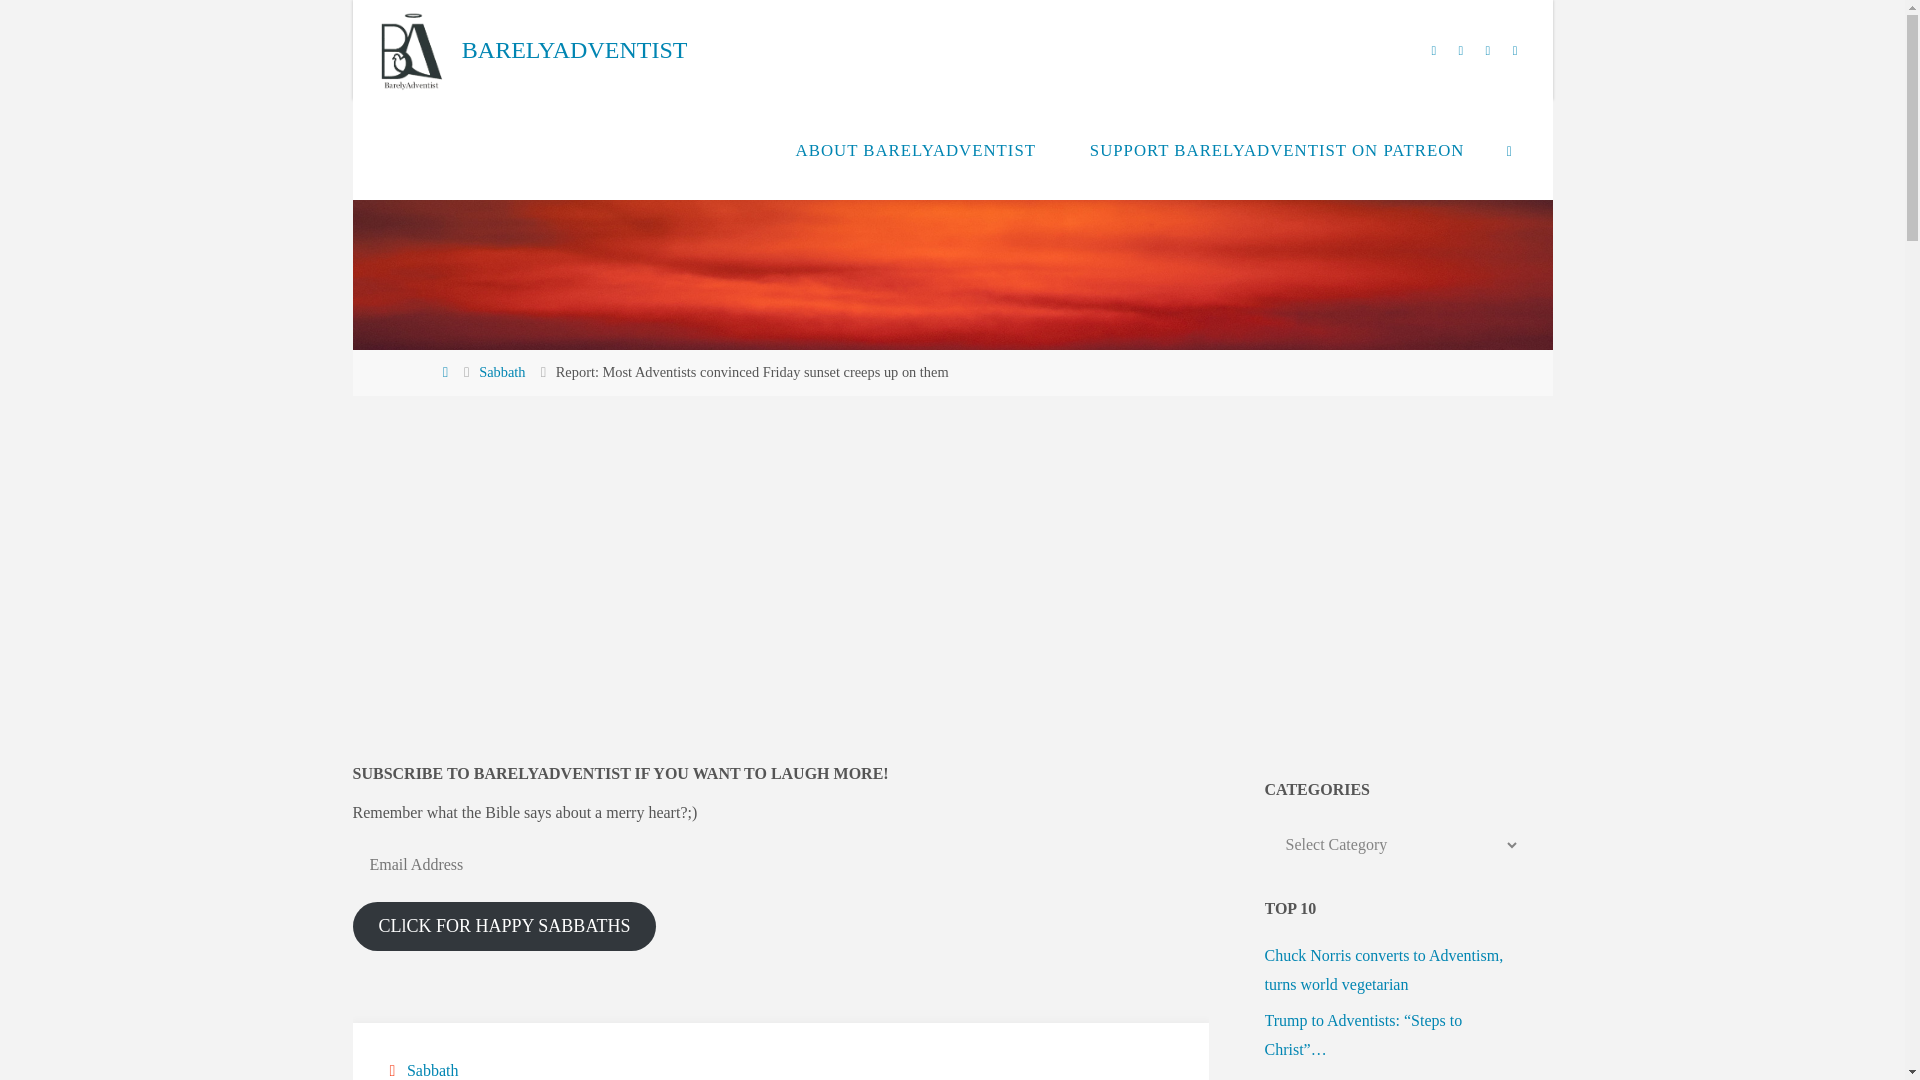 Image resolution: width=1920 pixels, height=1080 pixels. I want to click on SUPPORT BARELYADVENTIST ON PATREON, so click(1277, 150).